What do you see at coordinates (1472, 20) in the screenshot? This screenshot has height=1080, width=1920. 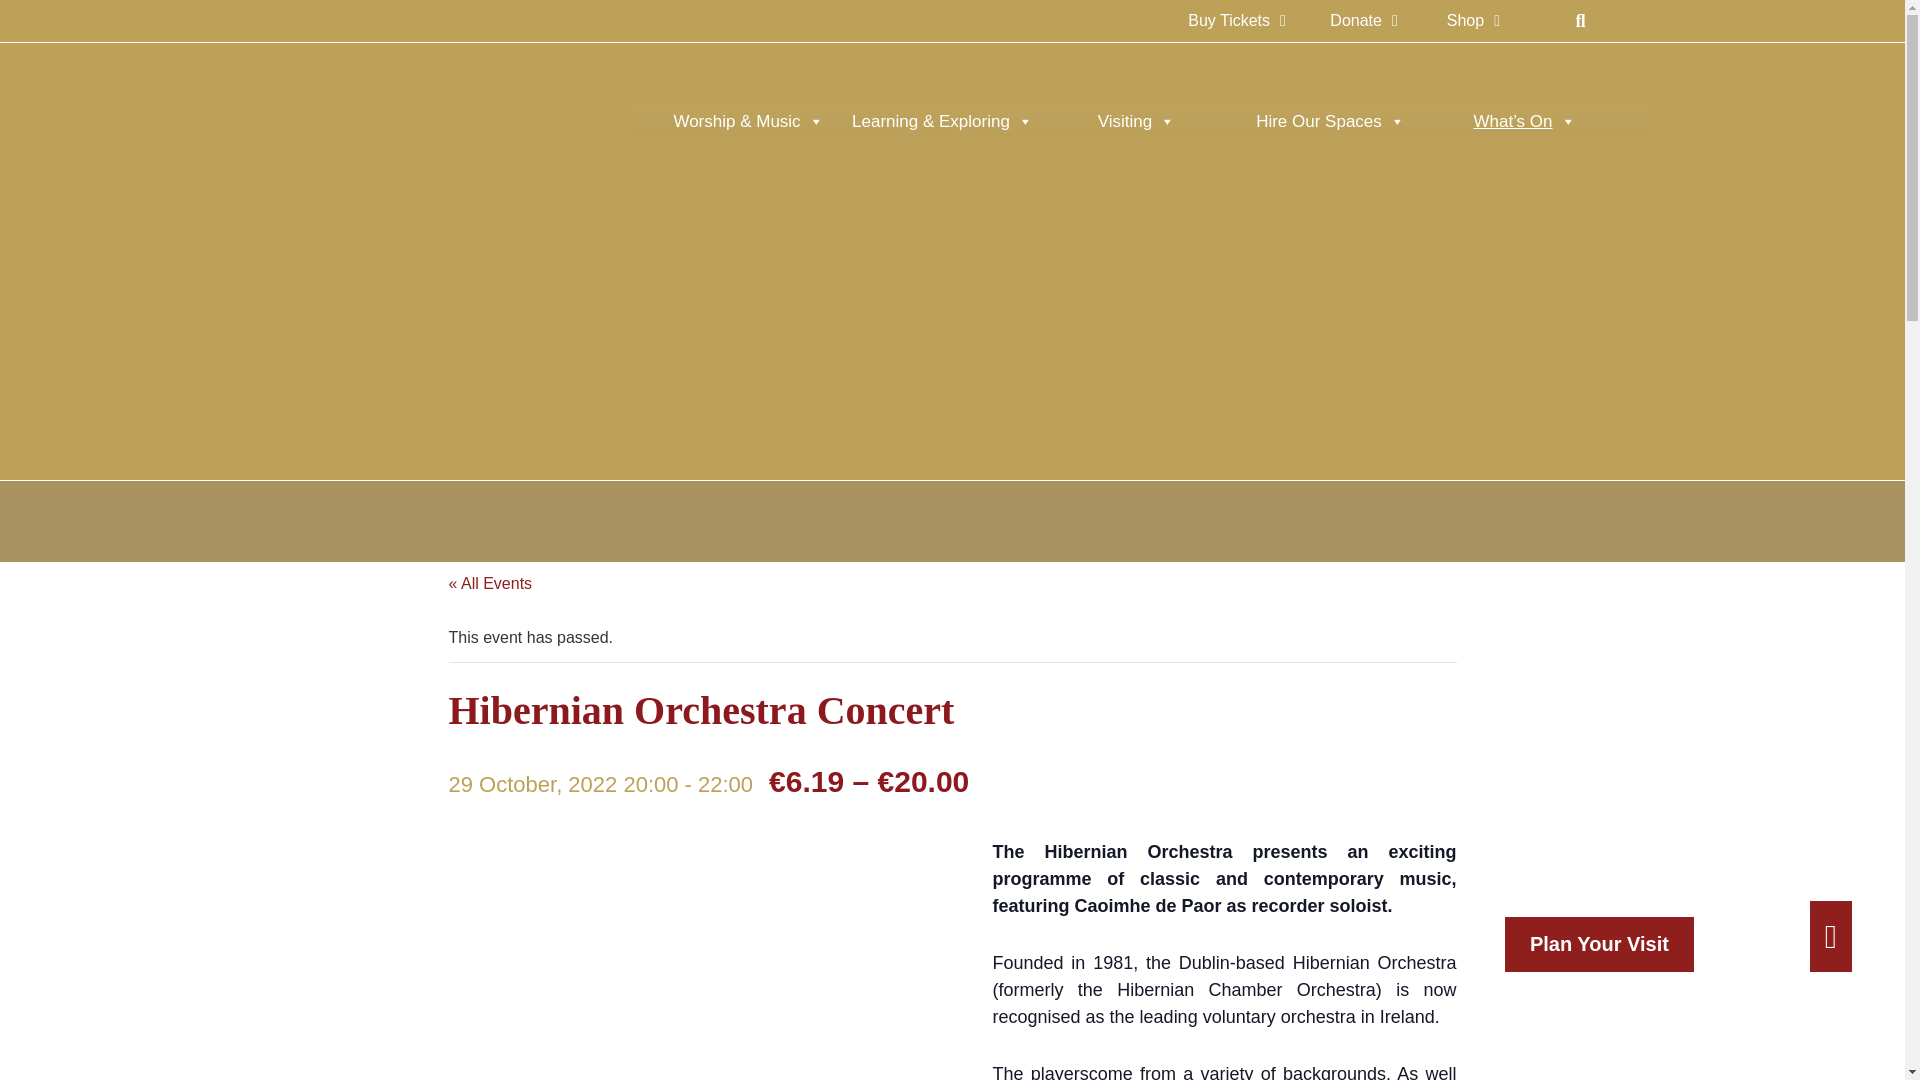 I see `Shop` at bounding box center [1472, 20].